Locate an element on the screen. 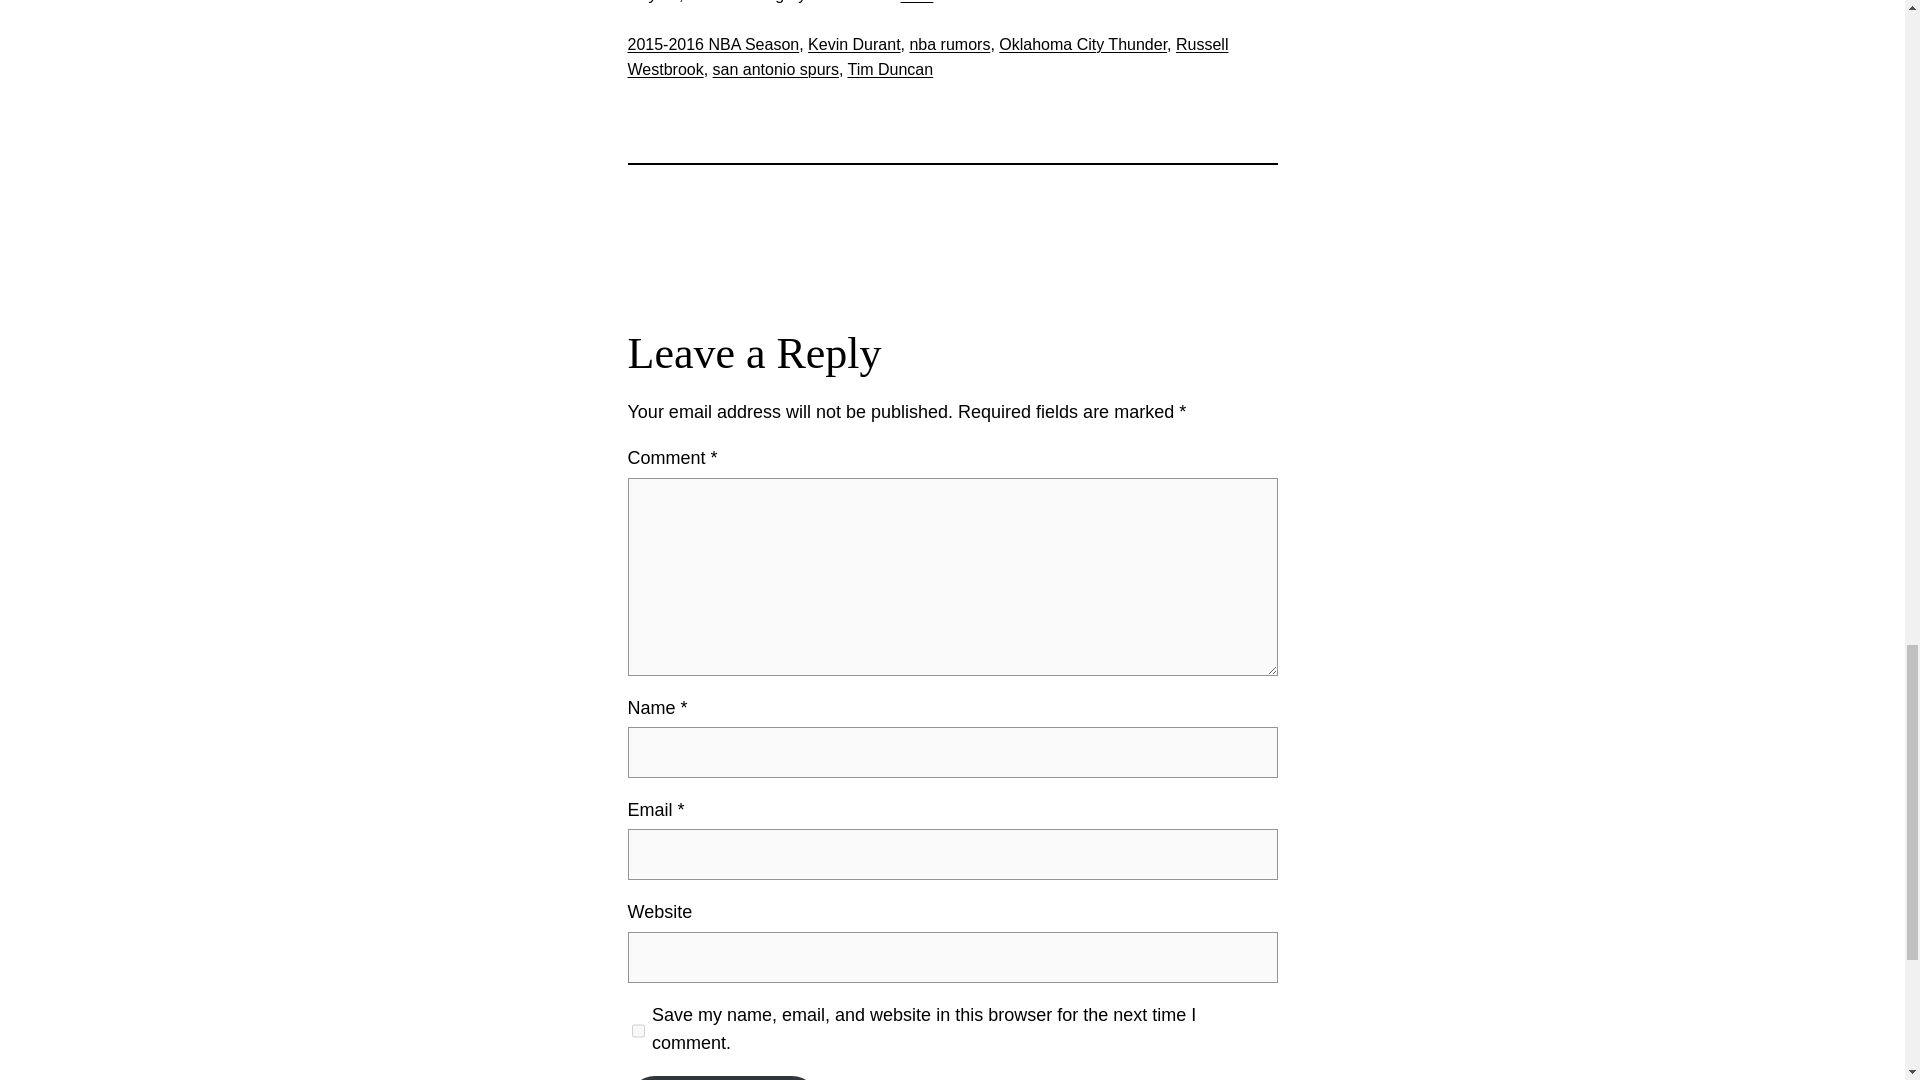  NBA is located at coordinates (916, 2).